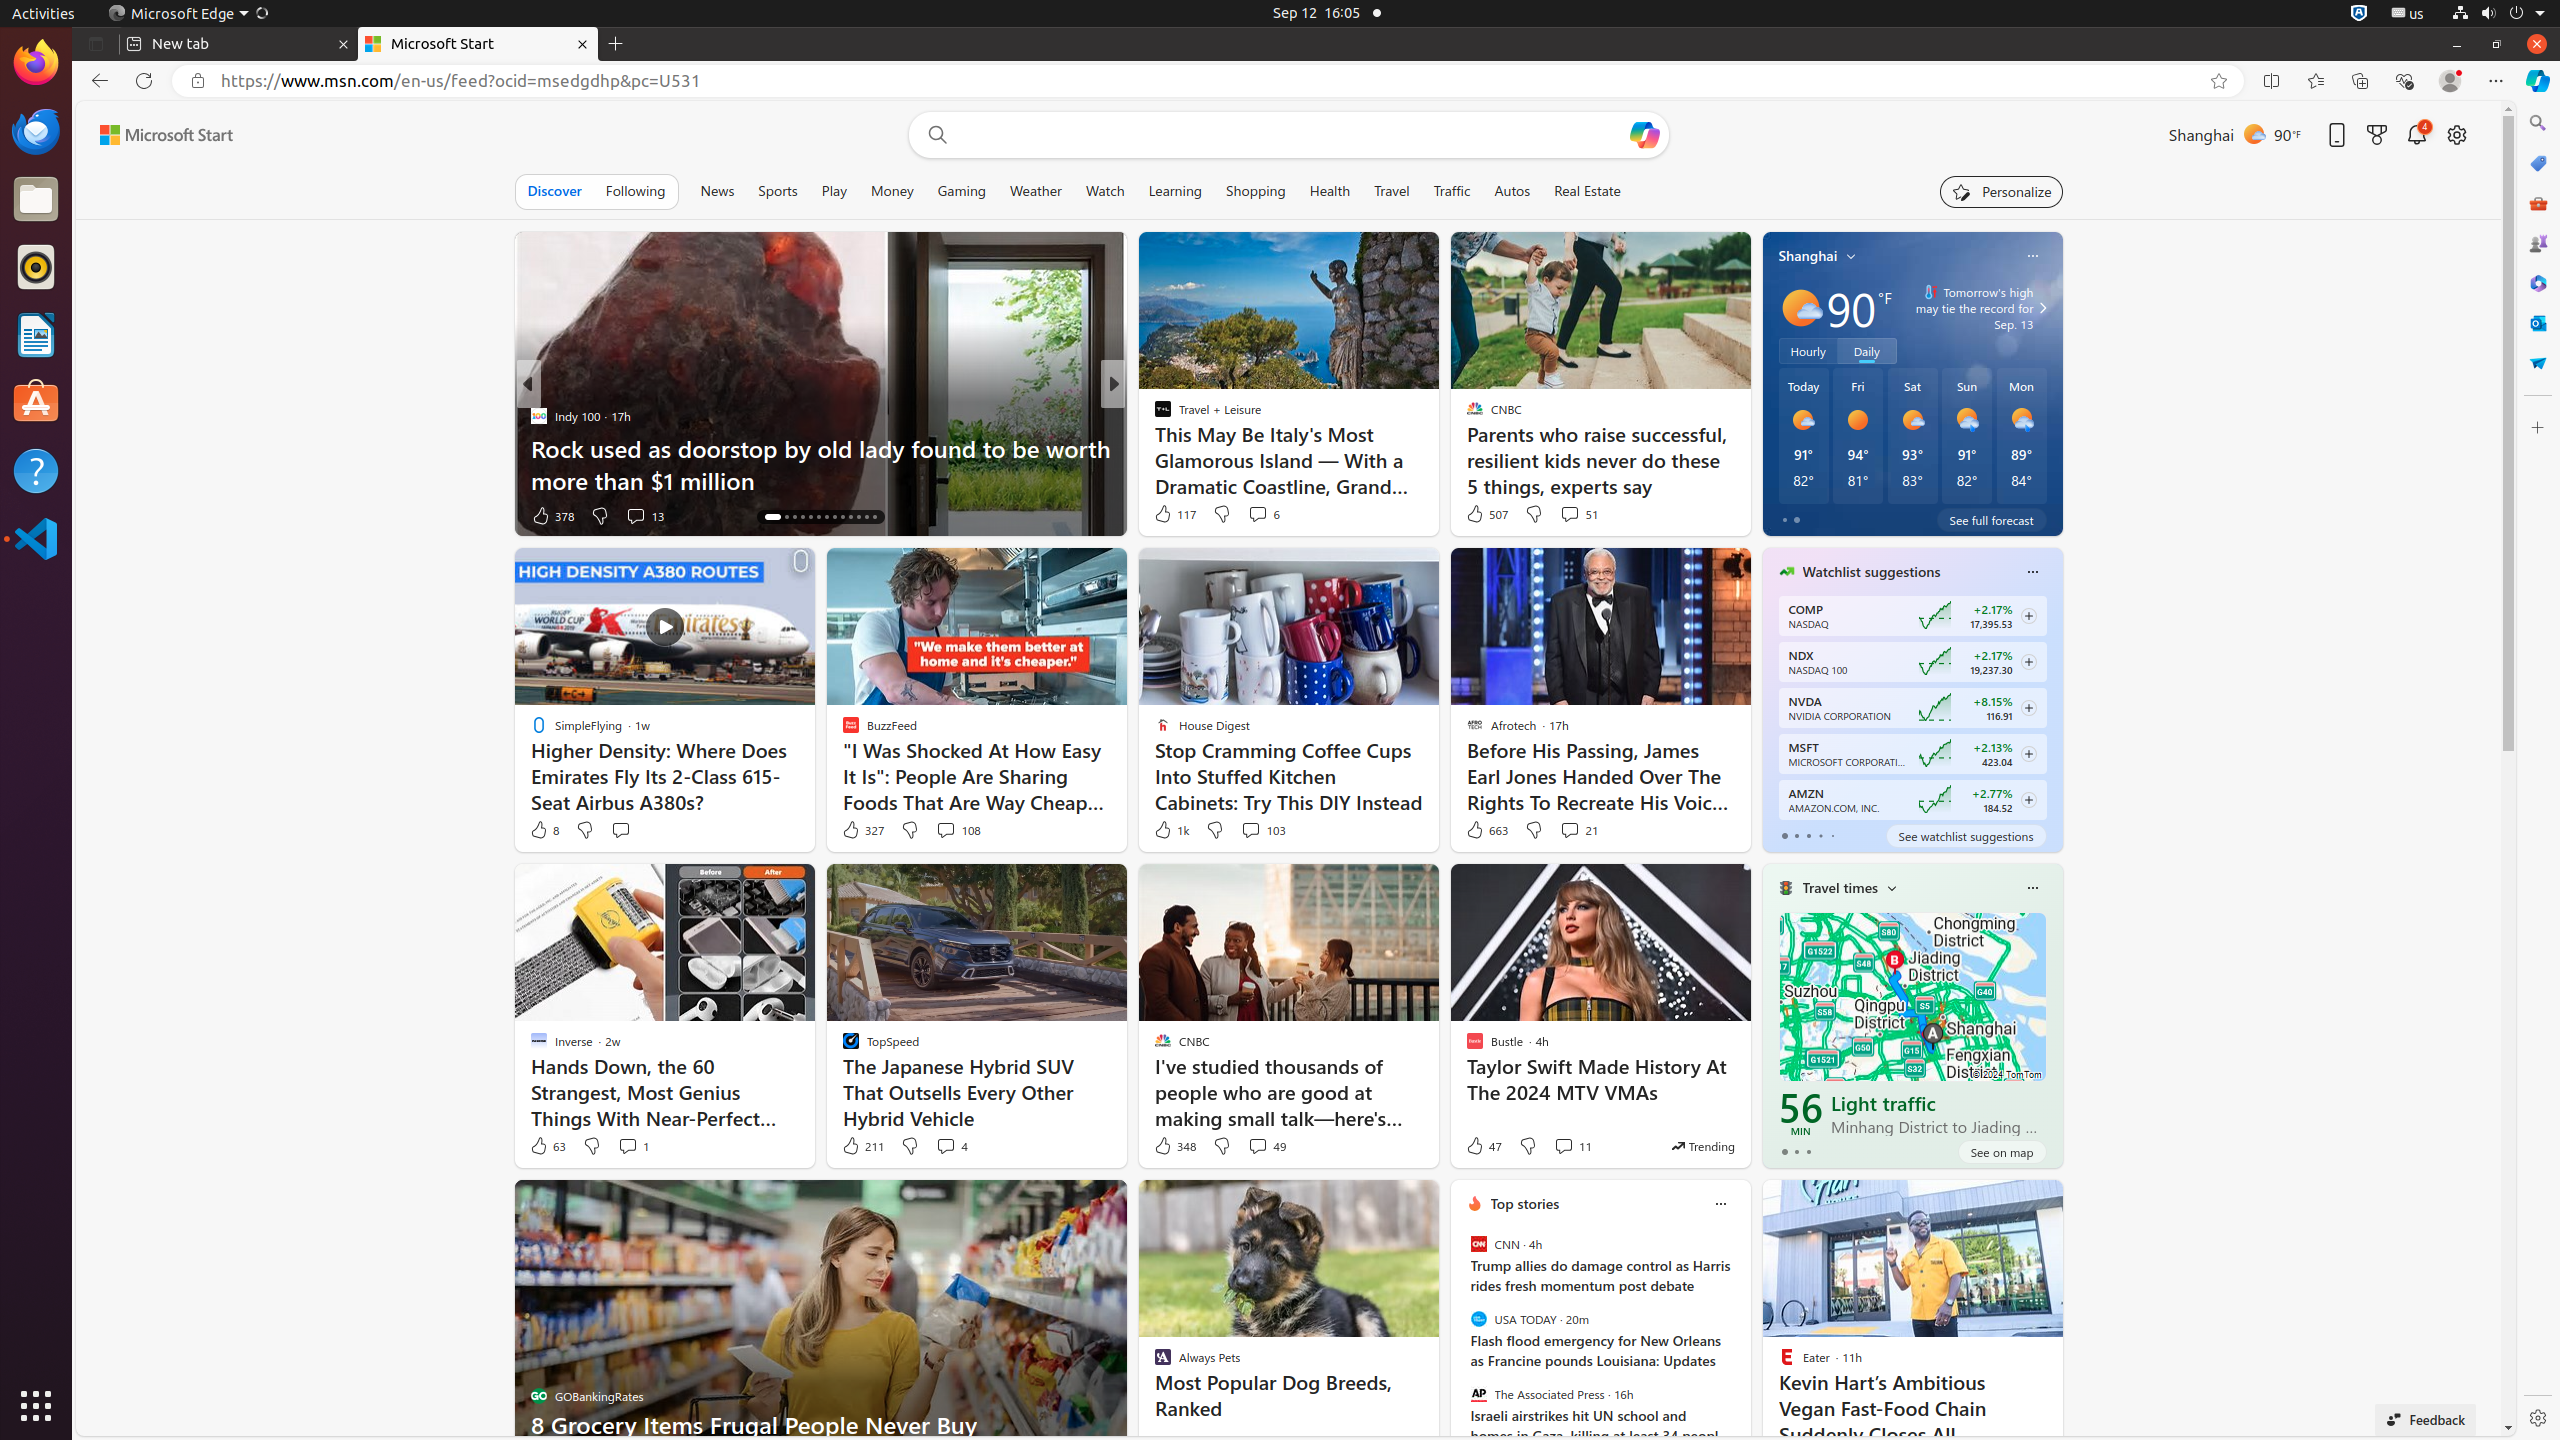 The image size is (2560, 1440). Describe the element at coordinates (2002, 1152) in the screenshot. I see `See on map` at that location.